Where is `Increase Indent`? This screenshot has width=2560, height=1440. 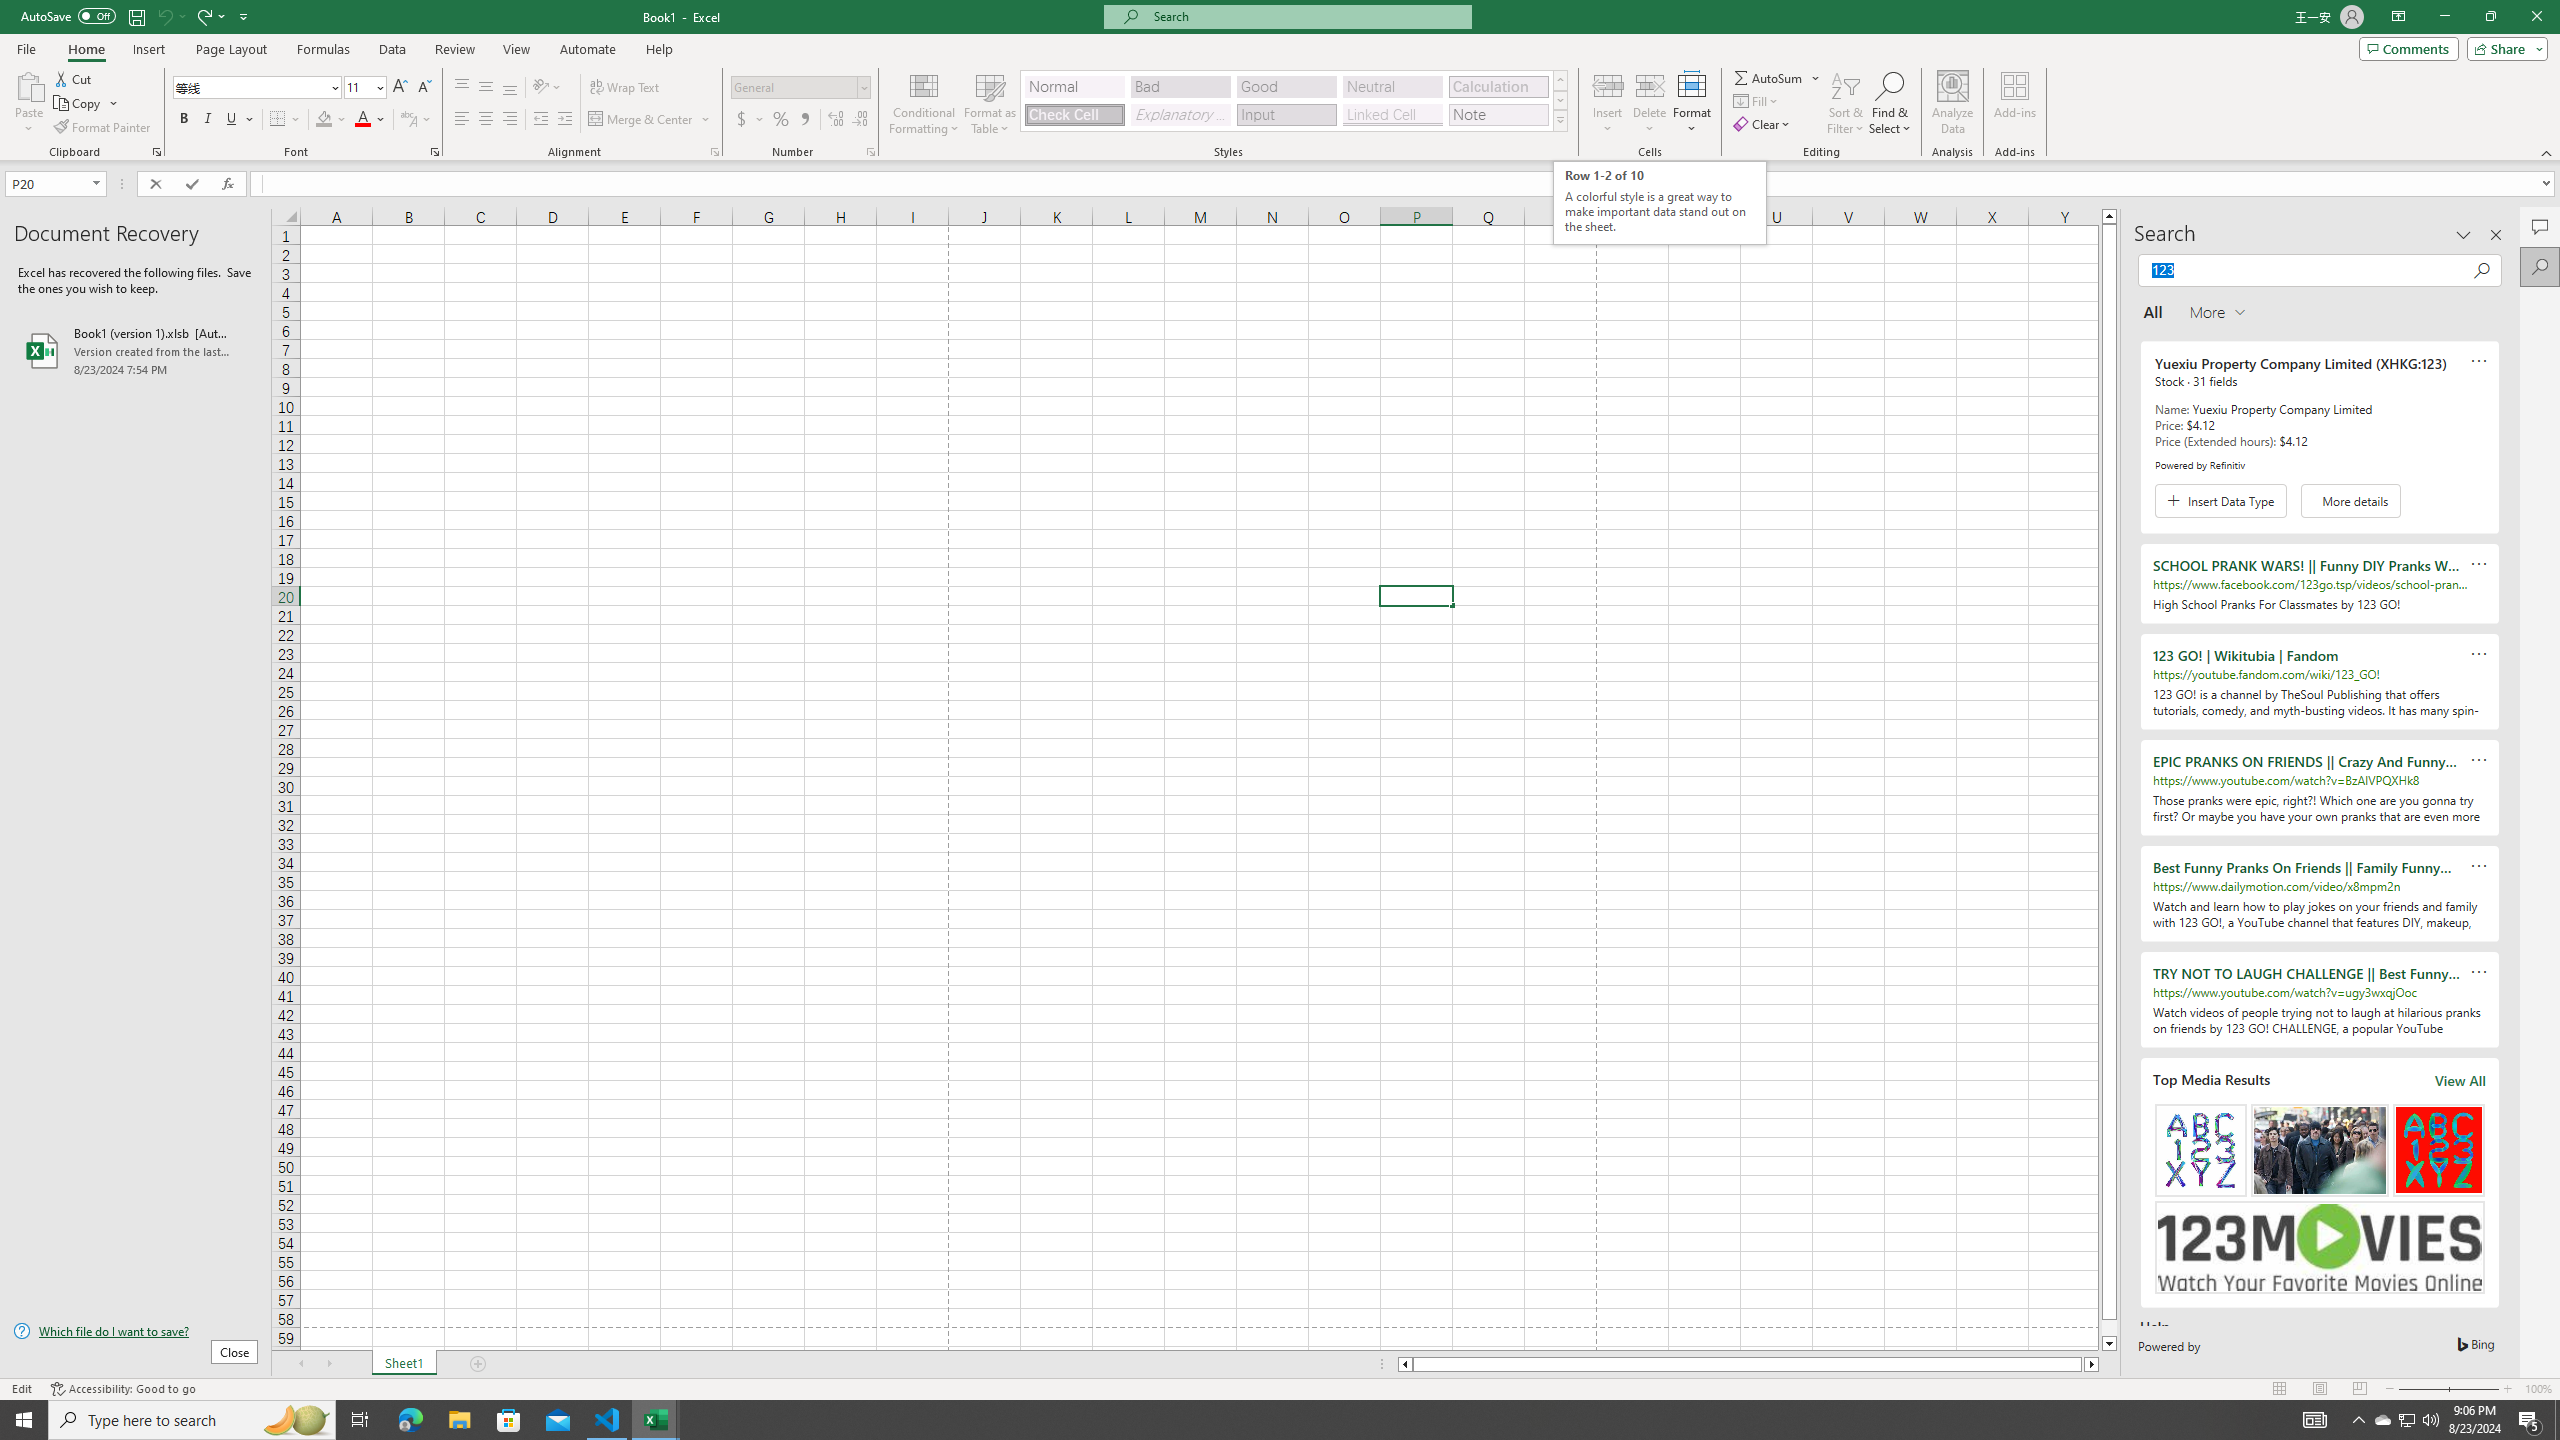
Increase Indent is located at coordinates (564, 120).